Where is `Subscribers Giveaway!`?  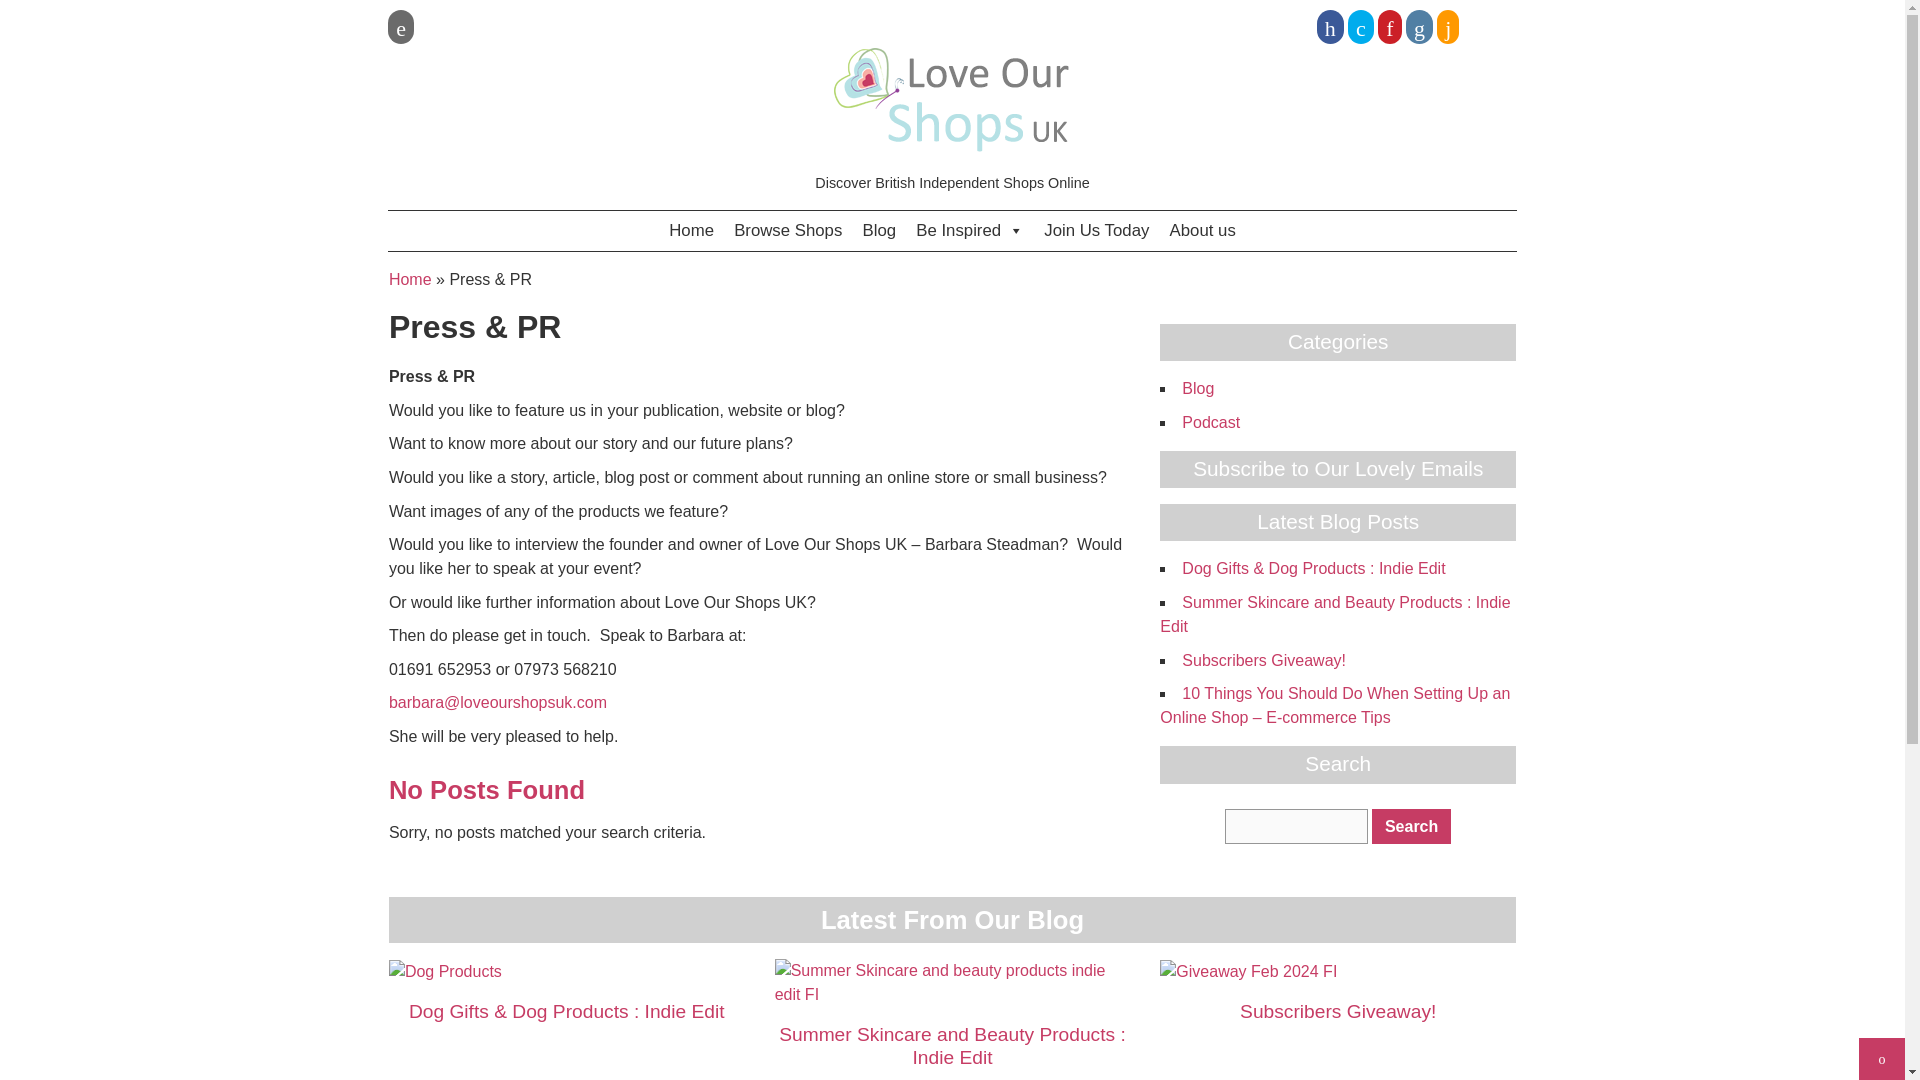 Subscribers Giveaway! is located at coordinates (1264, 660).